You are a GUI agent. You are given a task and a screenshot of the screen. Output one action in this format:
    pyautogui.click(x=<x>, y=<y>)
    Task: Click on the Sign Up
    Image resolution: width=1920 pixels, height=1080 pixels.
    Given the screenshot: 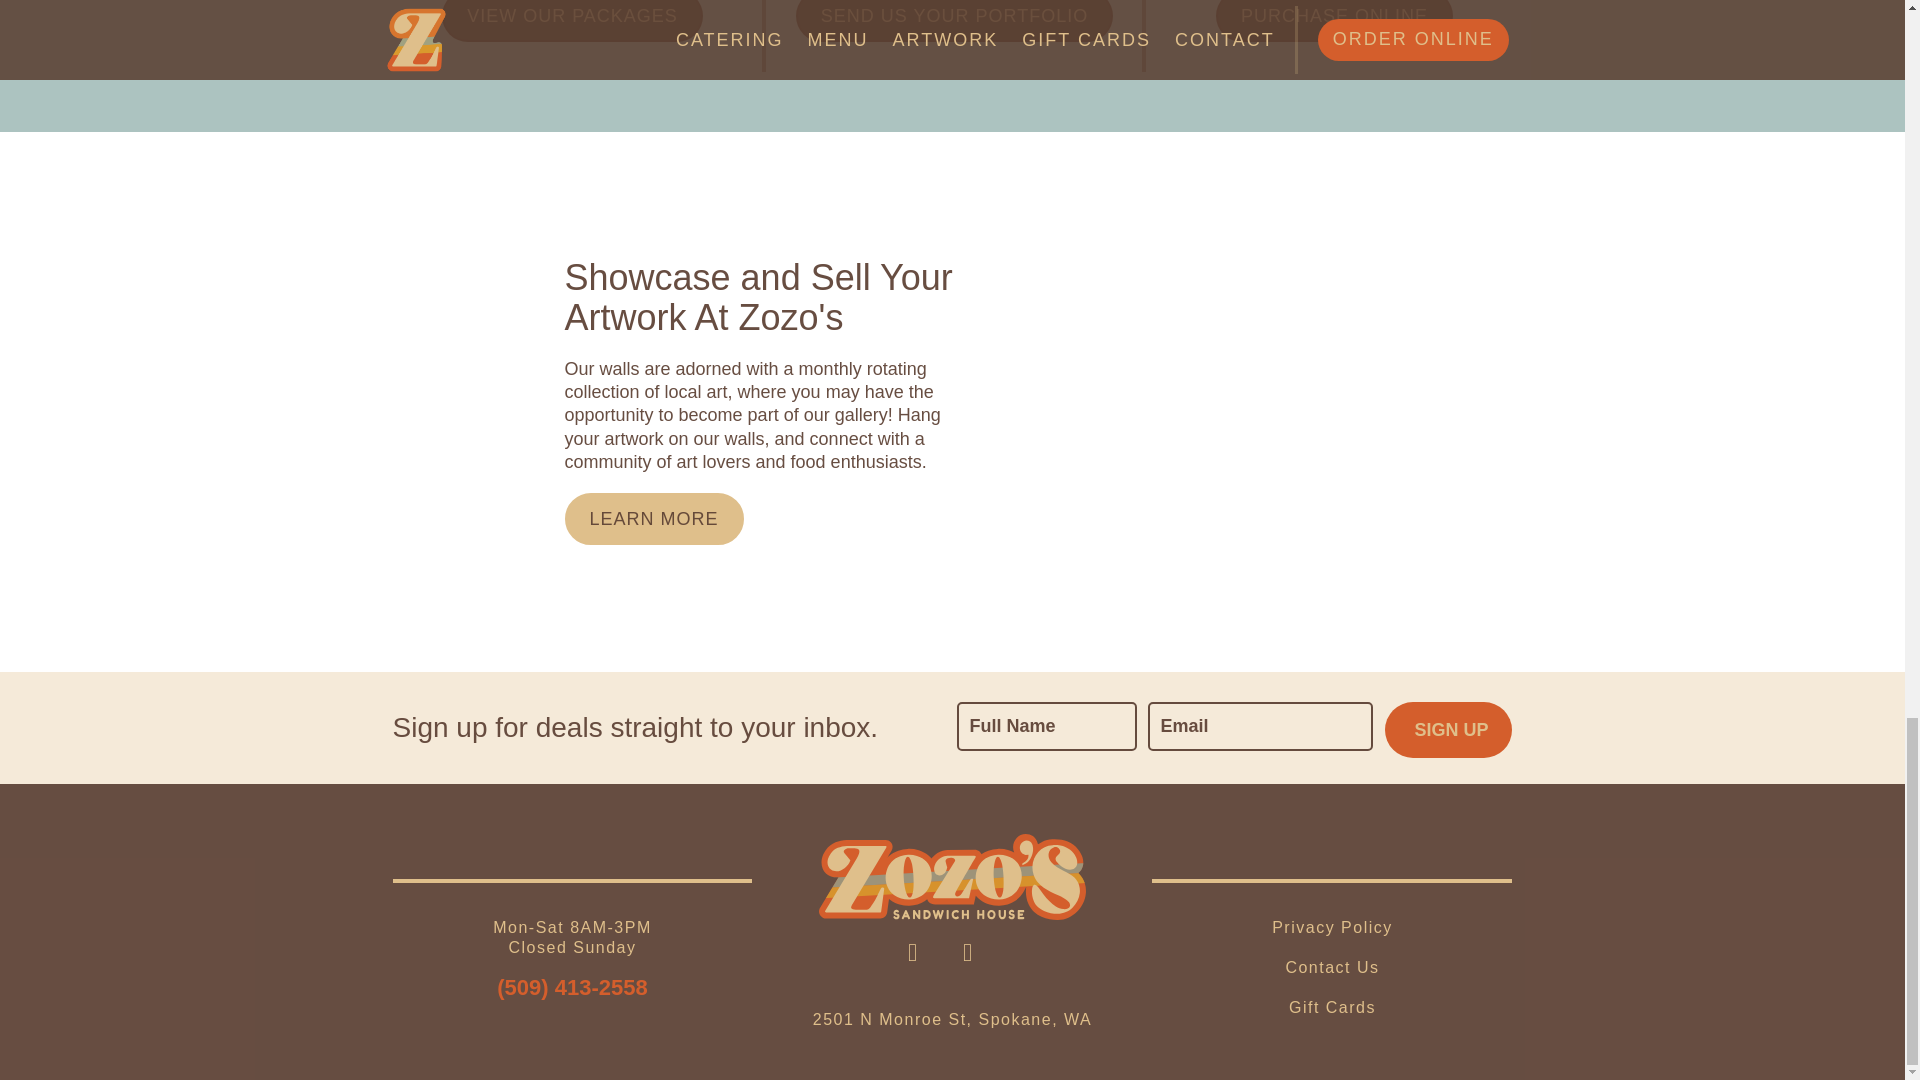 What is the action you would take?
    pyautogui.click(x=1448, y=730)
    